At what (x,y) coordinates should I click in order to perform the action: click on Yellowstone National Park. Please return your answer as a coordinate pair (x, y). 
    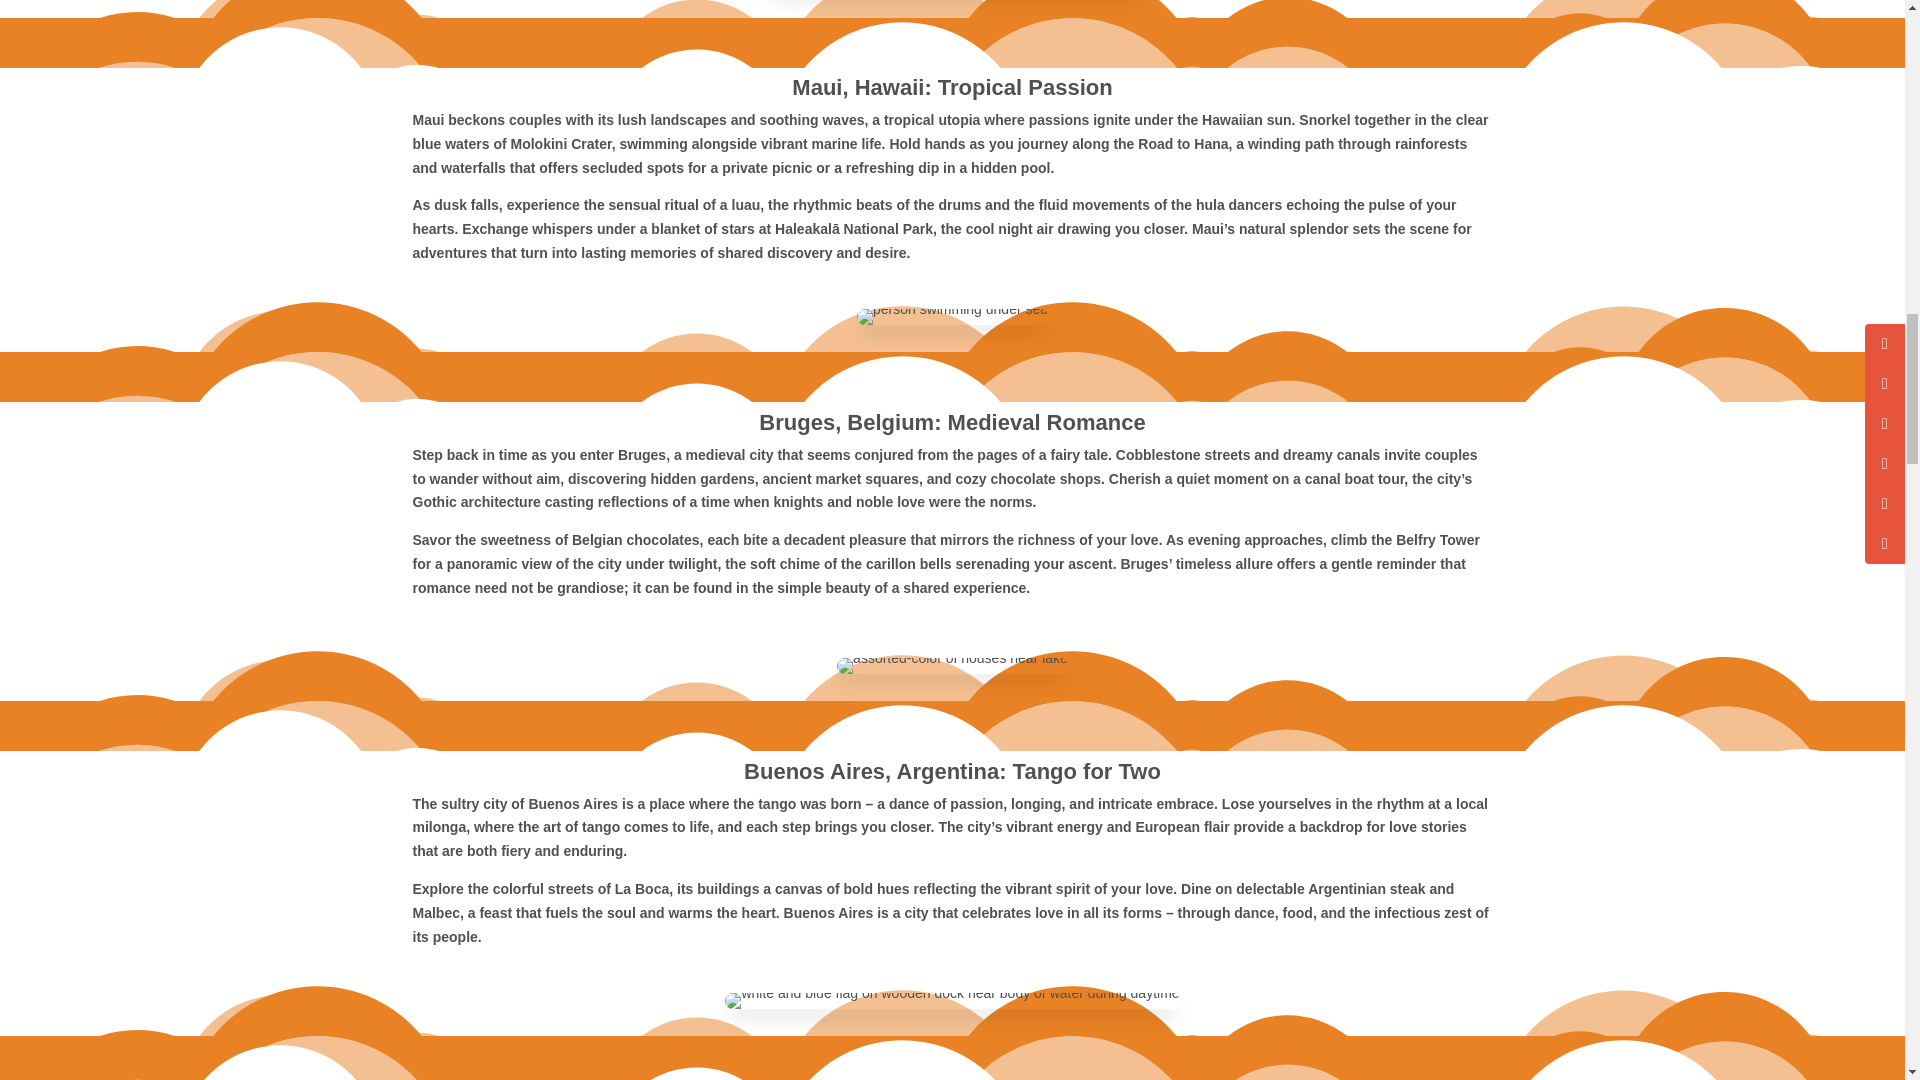
    Looking at the image, I should click on (952, 1000).